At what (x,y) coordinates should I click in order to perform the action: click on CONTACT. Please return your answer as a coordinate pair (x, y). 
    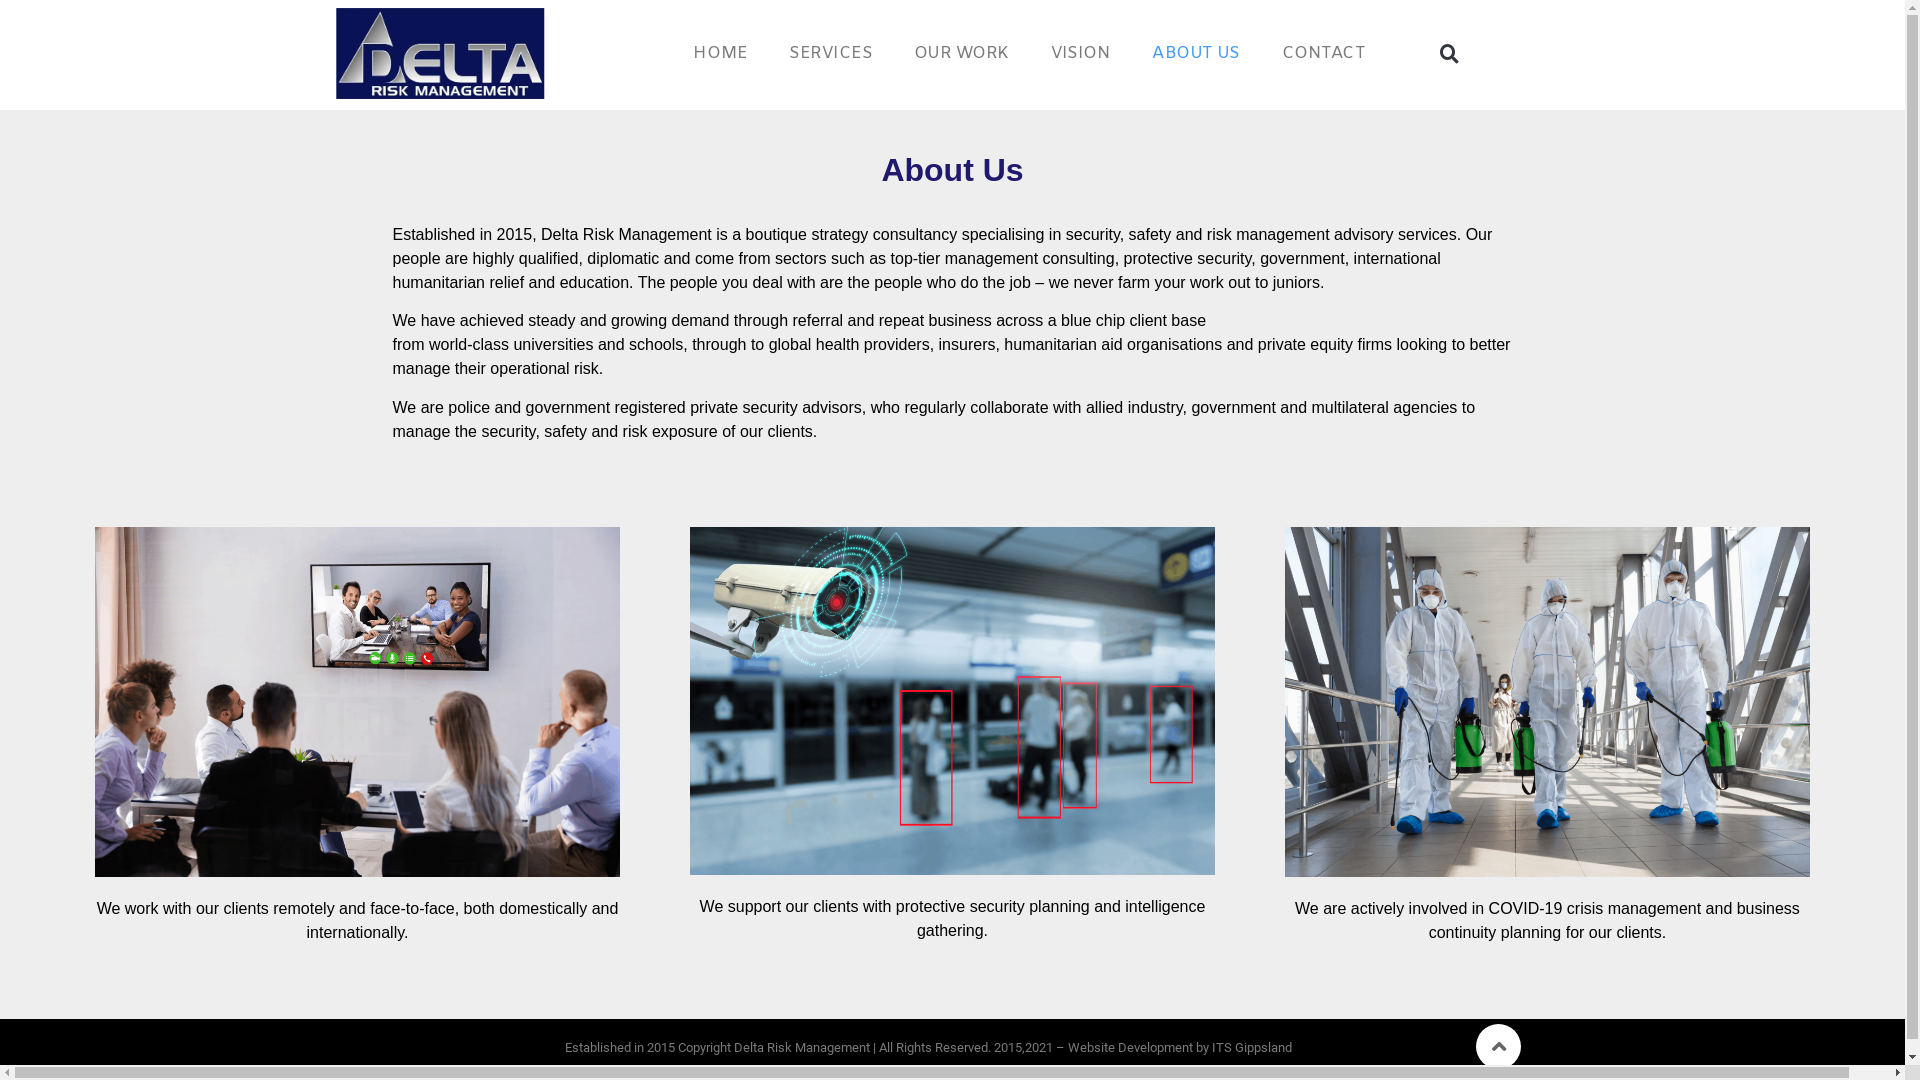
    Looking at the image, I should click on (1321, 52).